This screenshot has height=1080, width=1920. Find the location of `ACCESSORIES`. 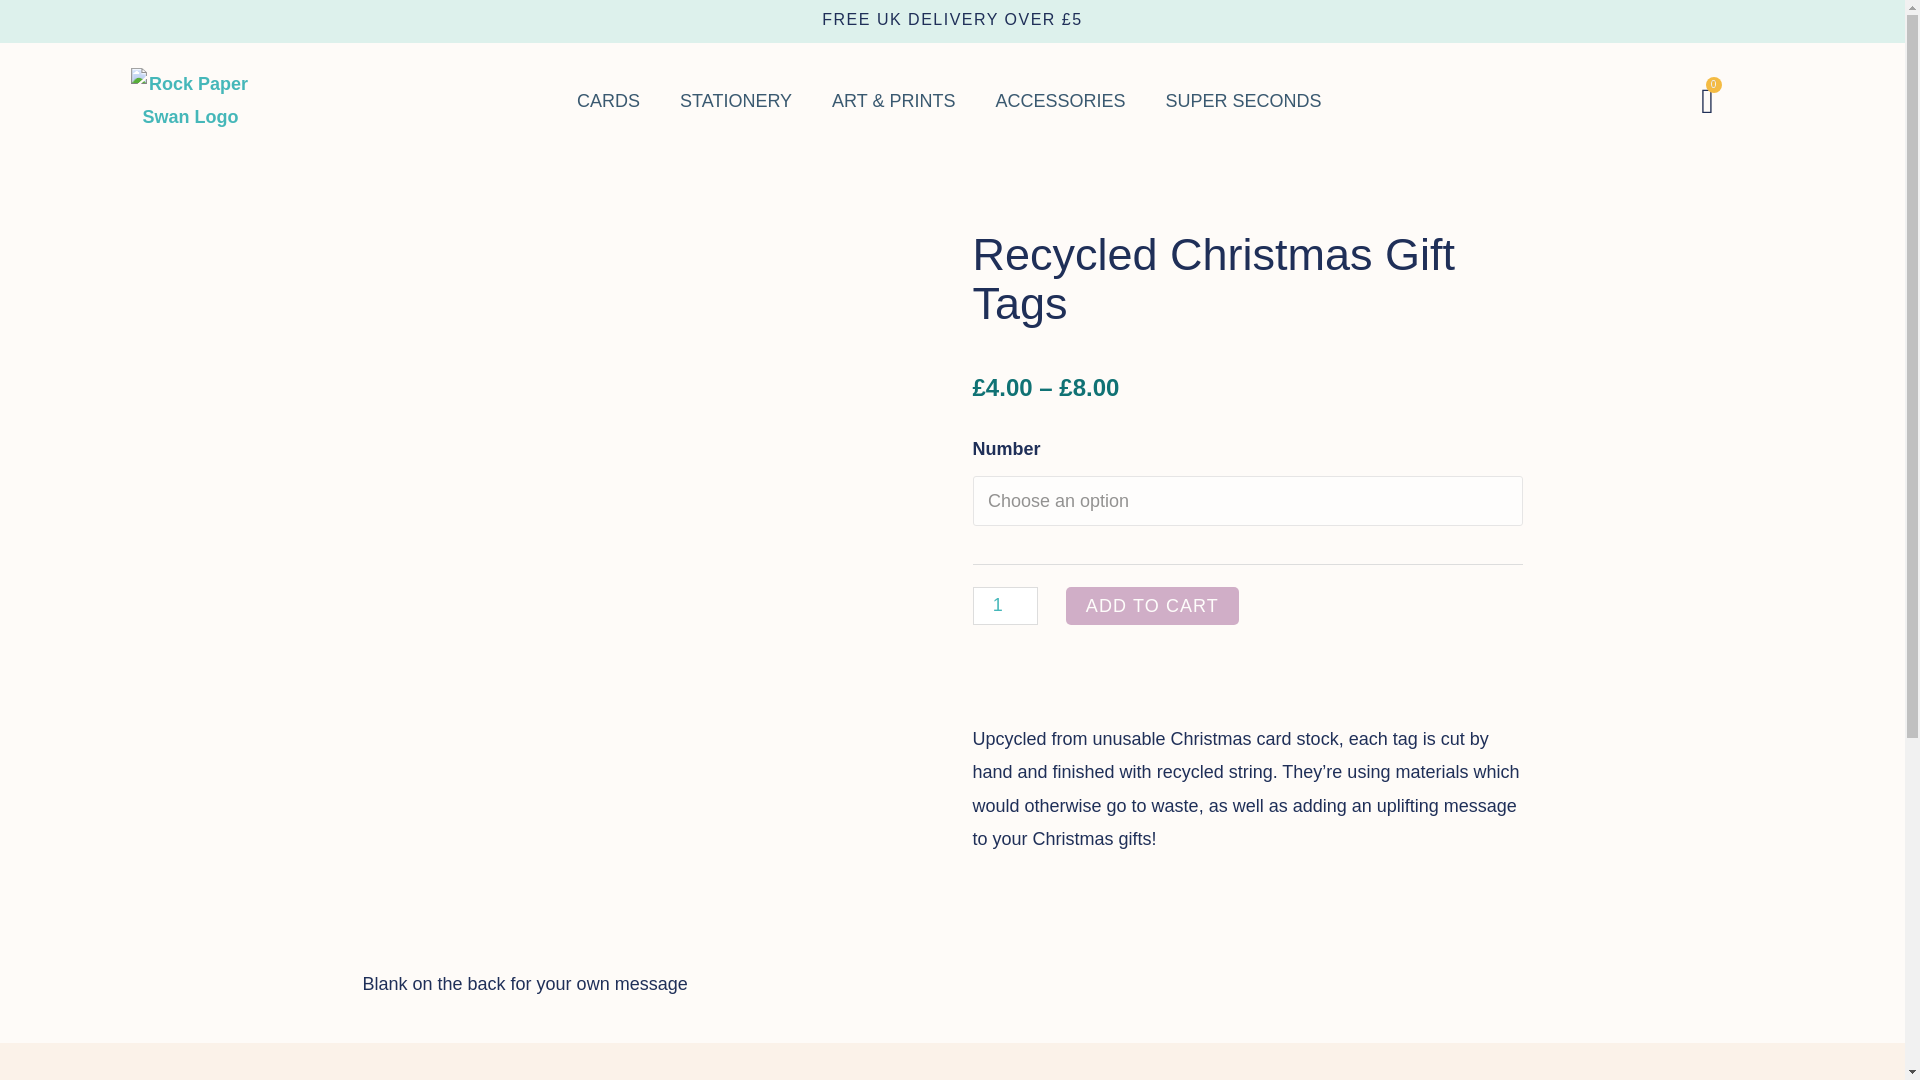

ACCESSORIES is located at coordinates (736, 100).